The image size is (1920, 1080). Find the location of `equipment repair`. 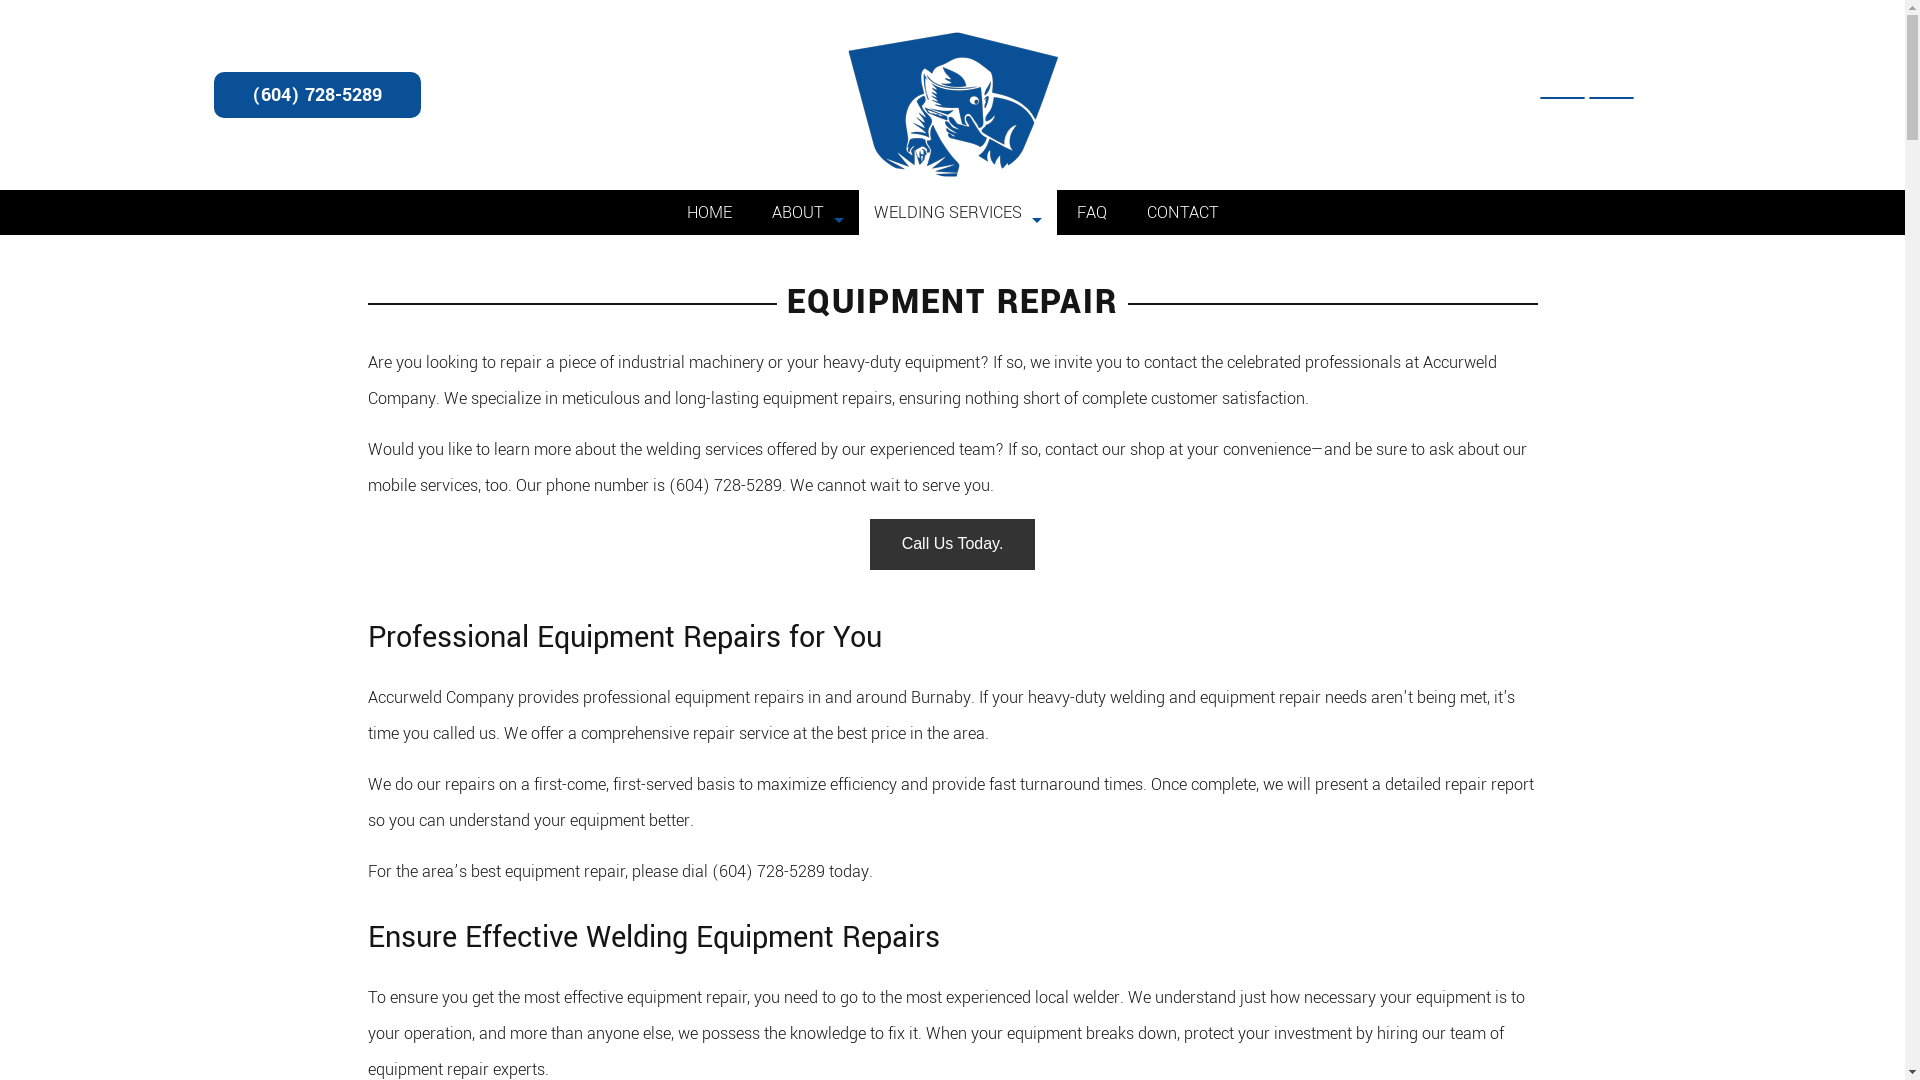

equipment repair is located at coordinates (957, 375).